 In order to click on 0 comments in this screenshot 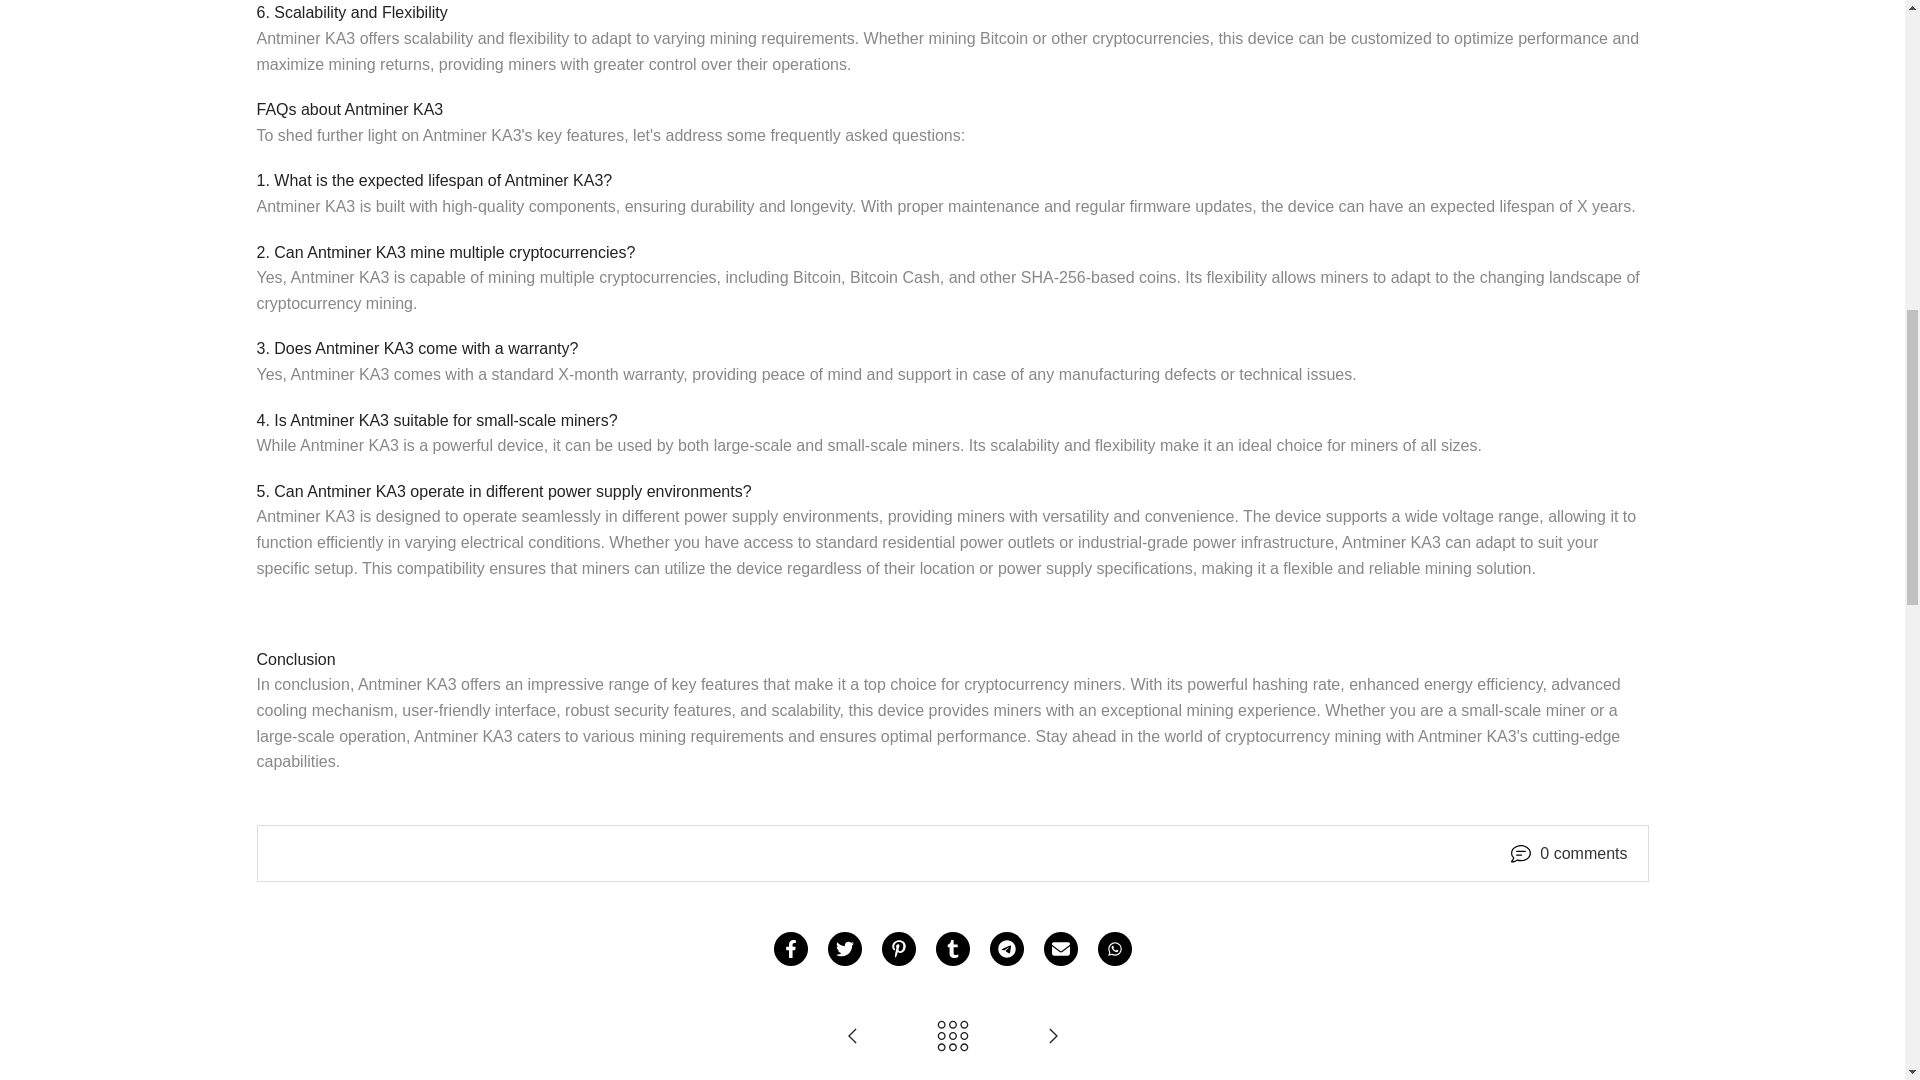, I will do `click(1582, 854)`.